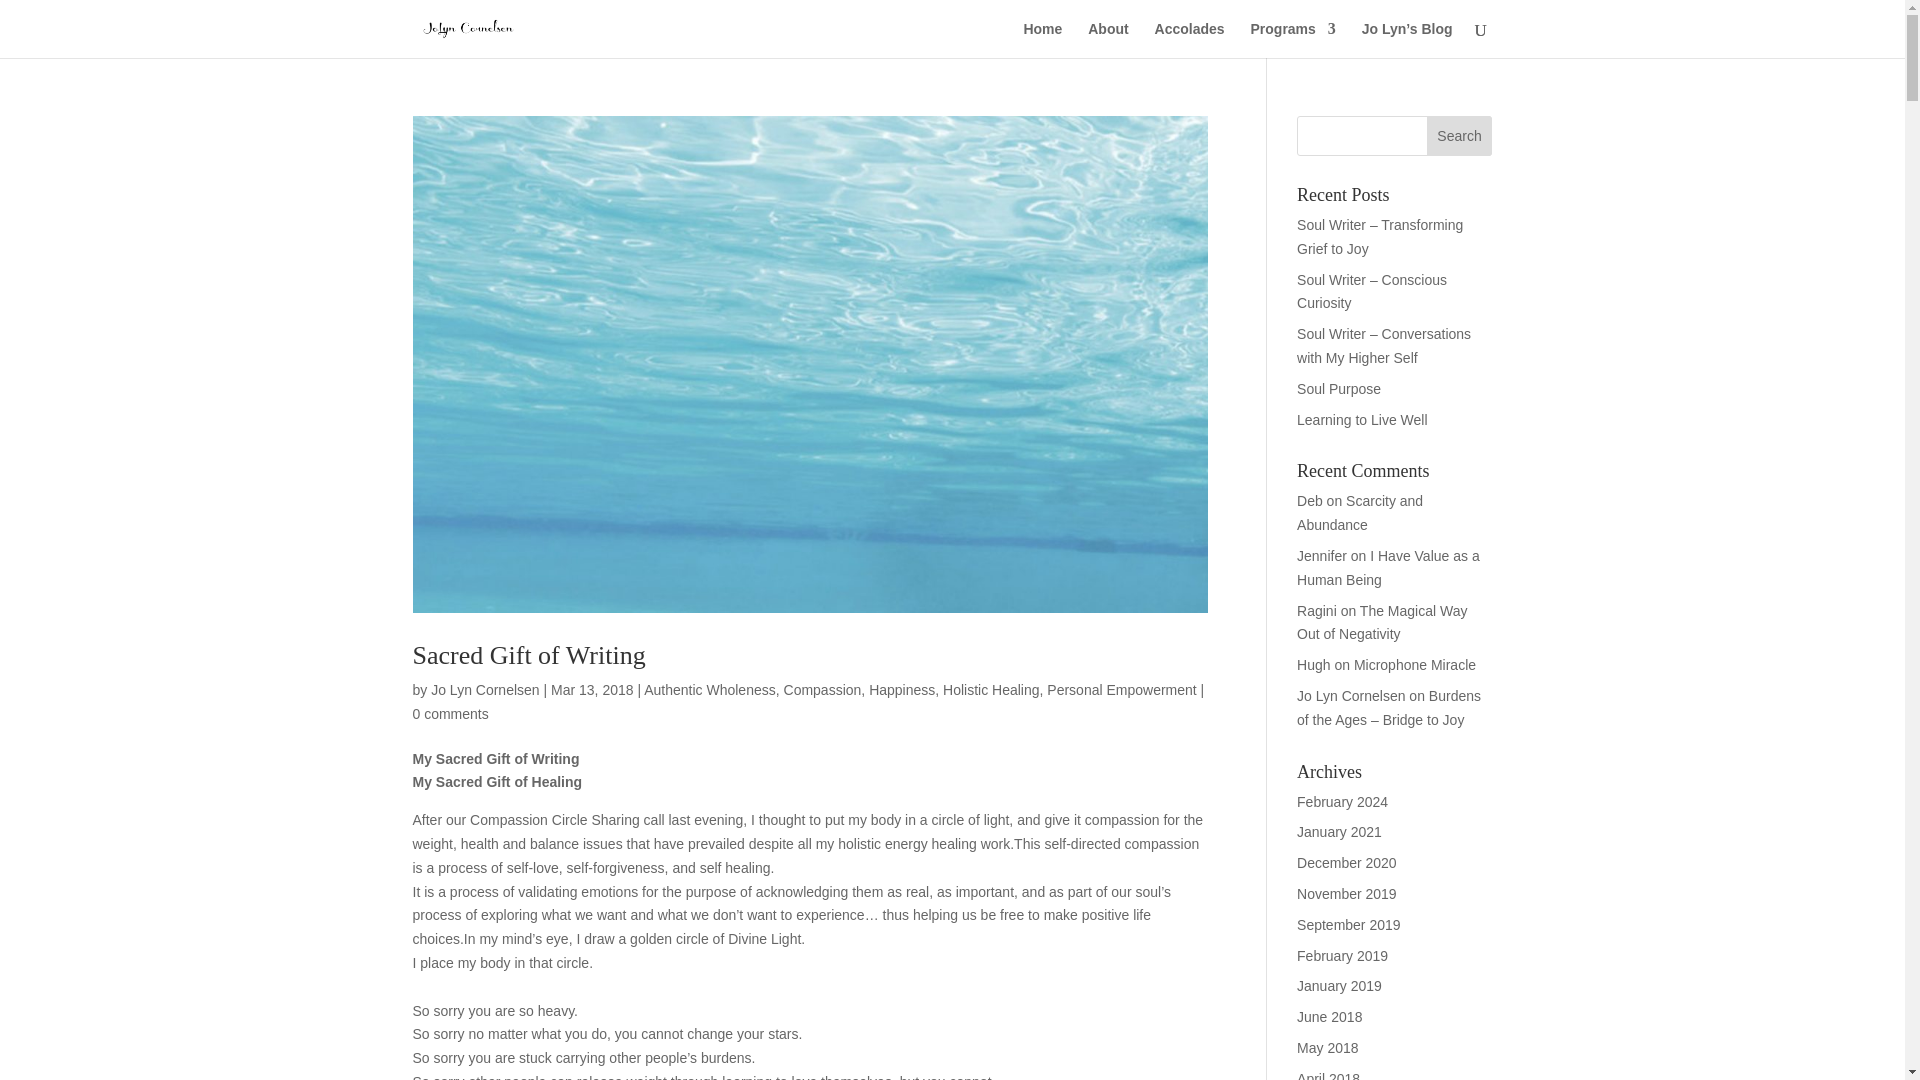  I want to click on 0 comments, so click(450, 714).